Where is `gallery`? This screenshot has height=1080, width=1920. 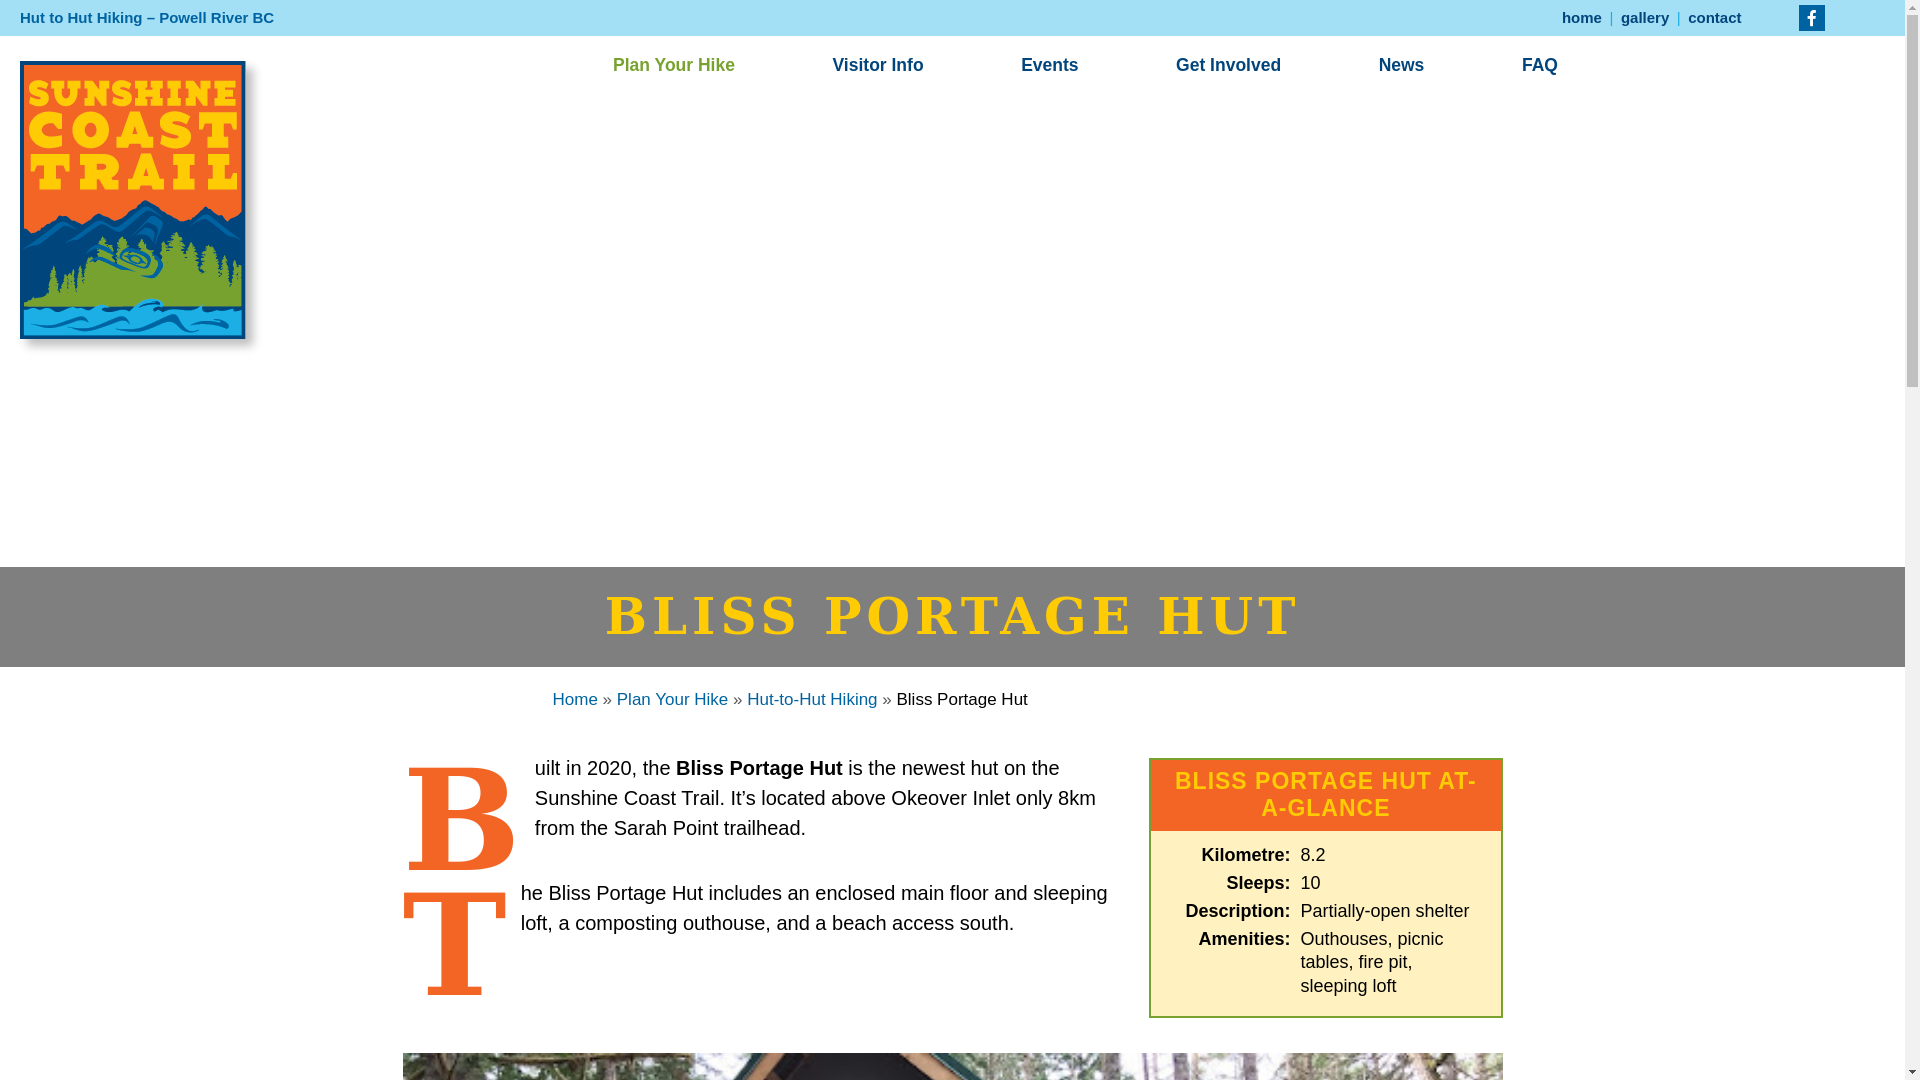
gallery is located at coordinates (1644, 18).